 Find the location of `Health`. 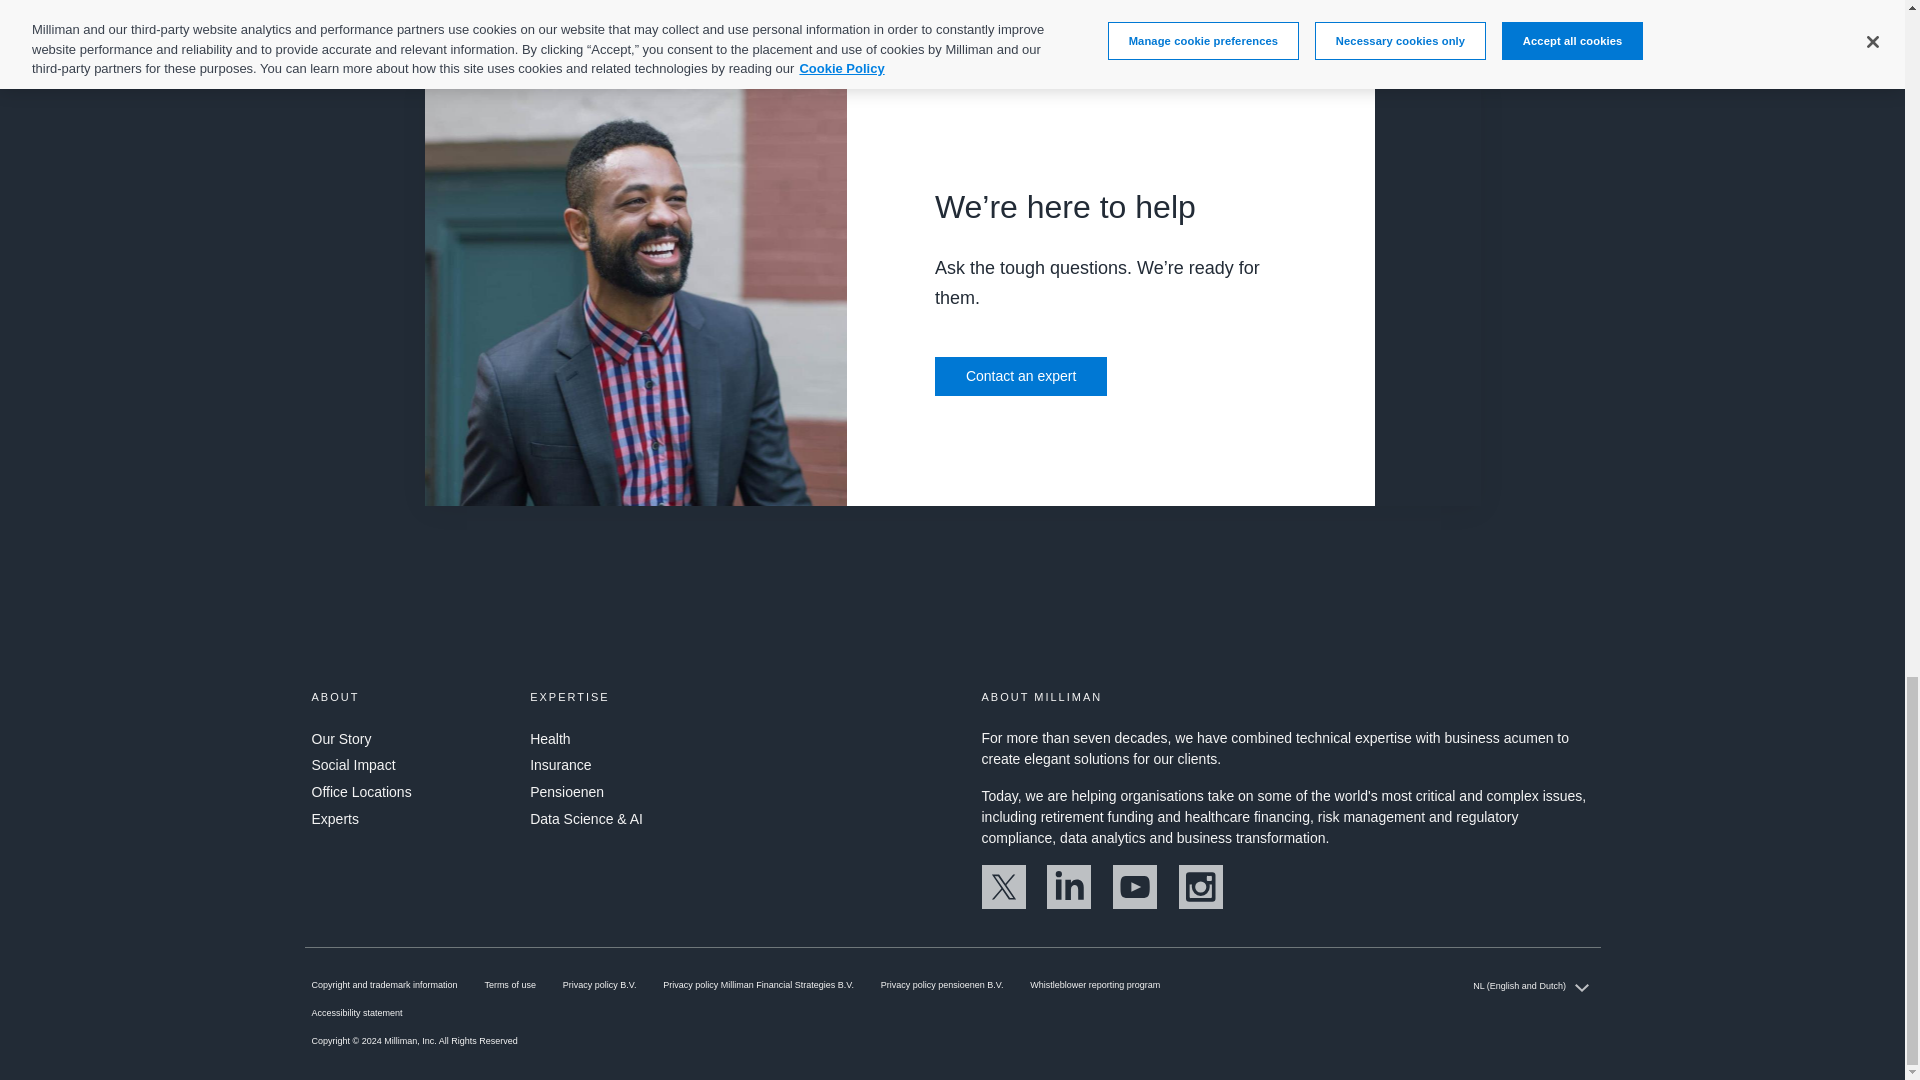

Health is located at coordinates (550, 739).